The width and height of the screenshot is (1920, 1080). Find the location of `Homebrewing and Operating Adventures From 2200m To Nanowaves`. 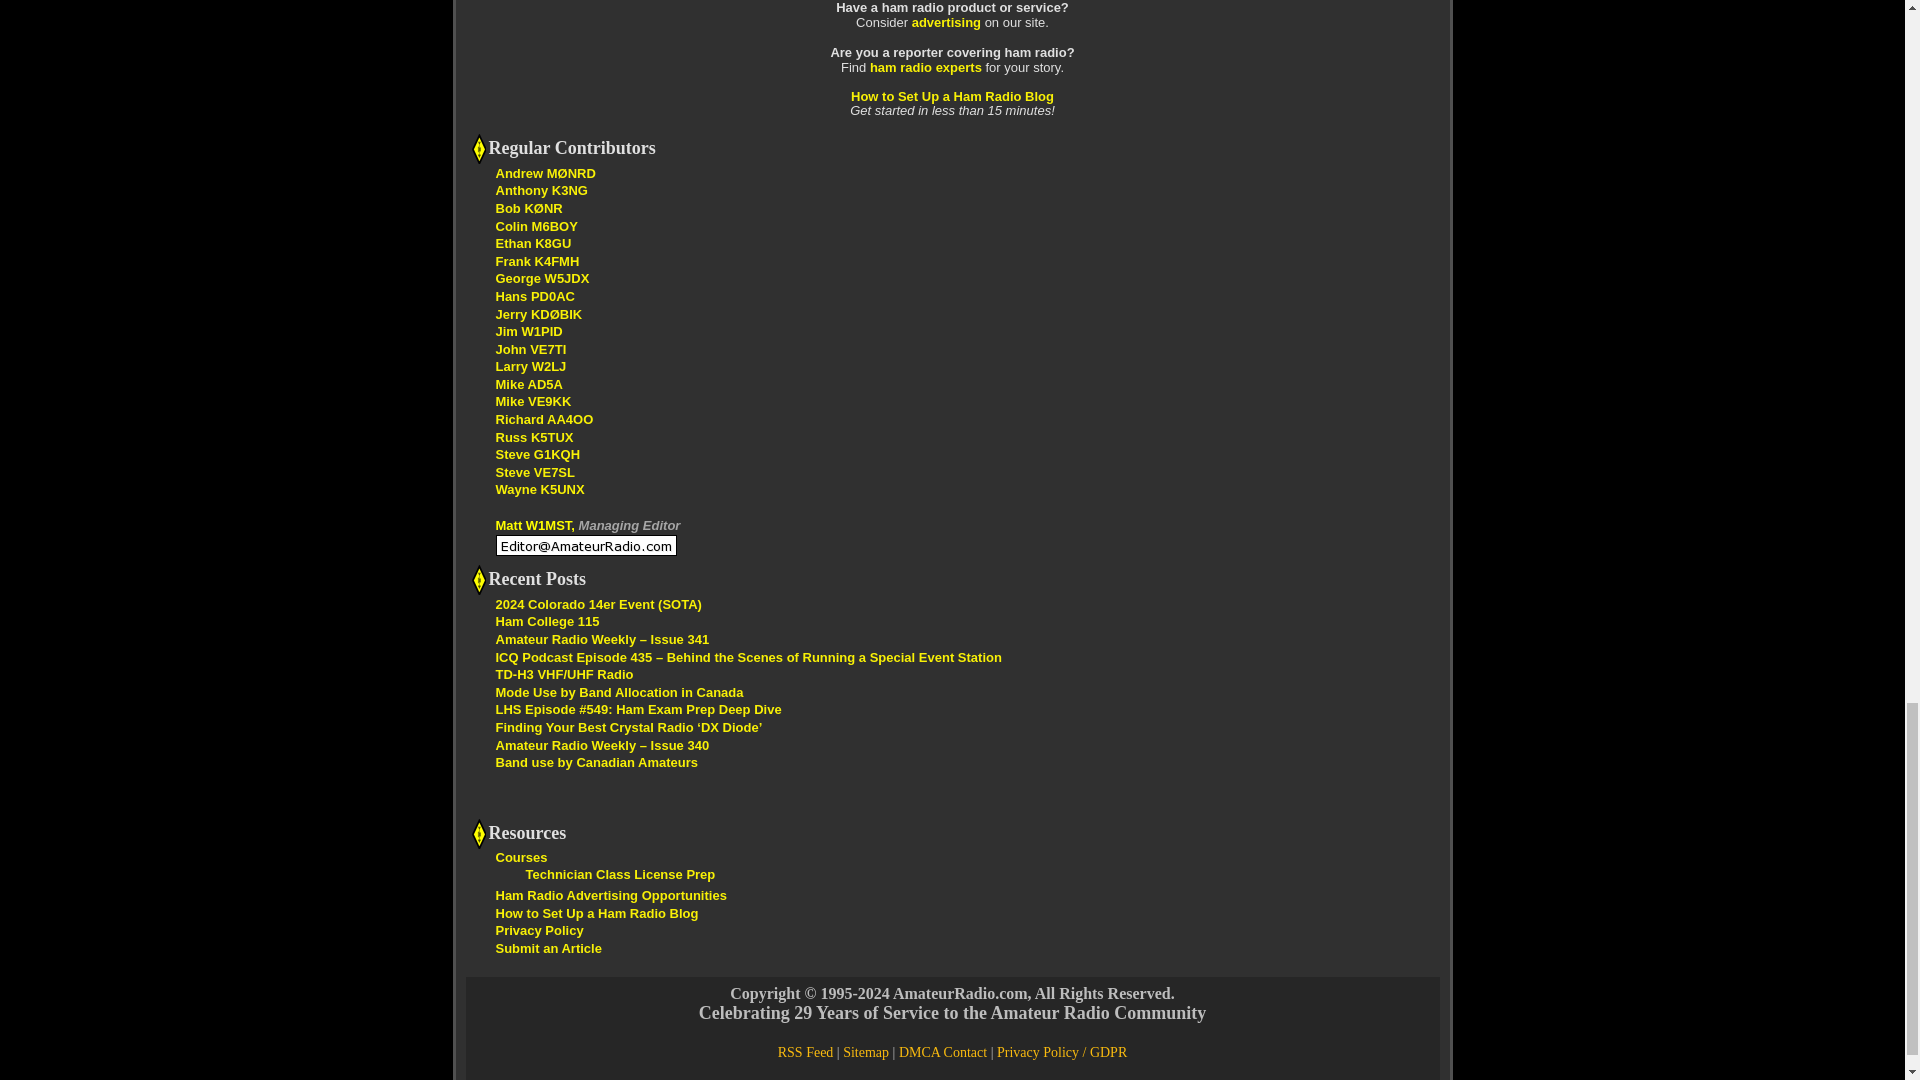

Homebrewing and Operating Adventures From 2200m To Nanowaves is located at coordinates (536, 472).